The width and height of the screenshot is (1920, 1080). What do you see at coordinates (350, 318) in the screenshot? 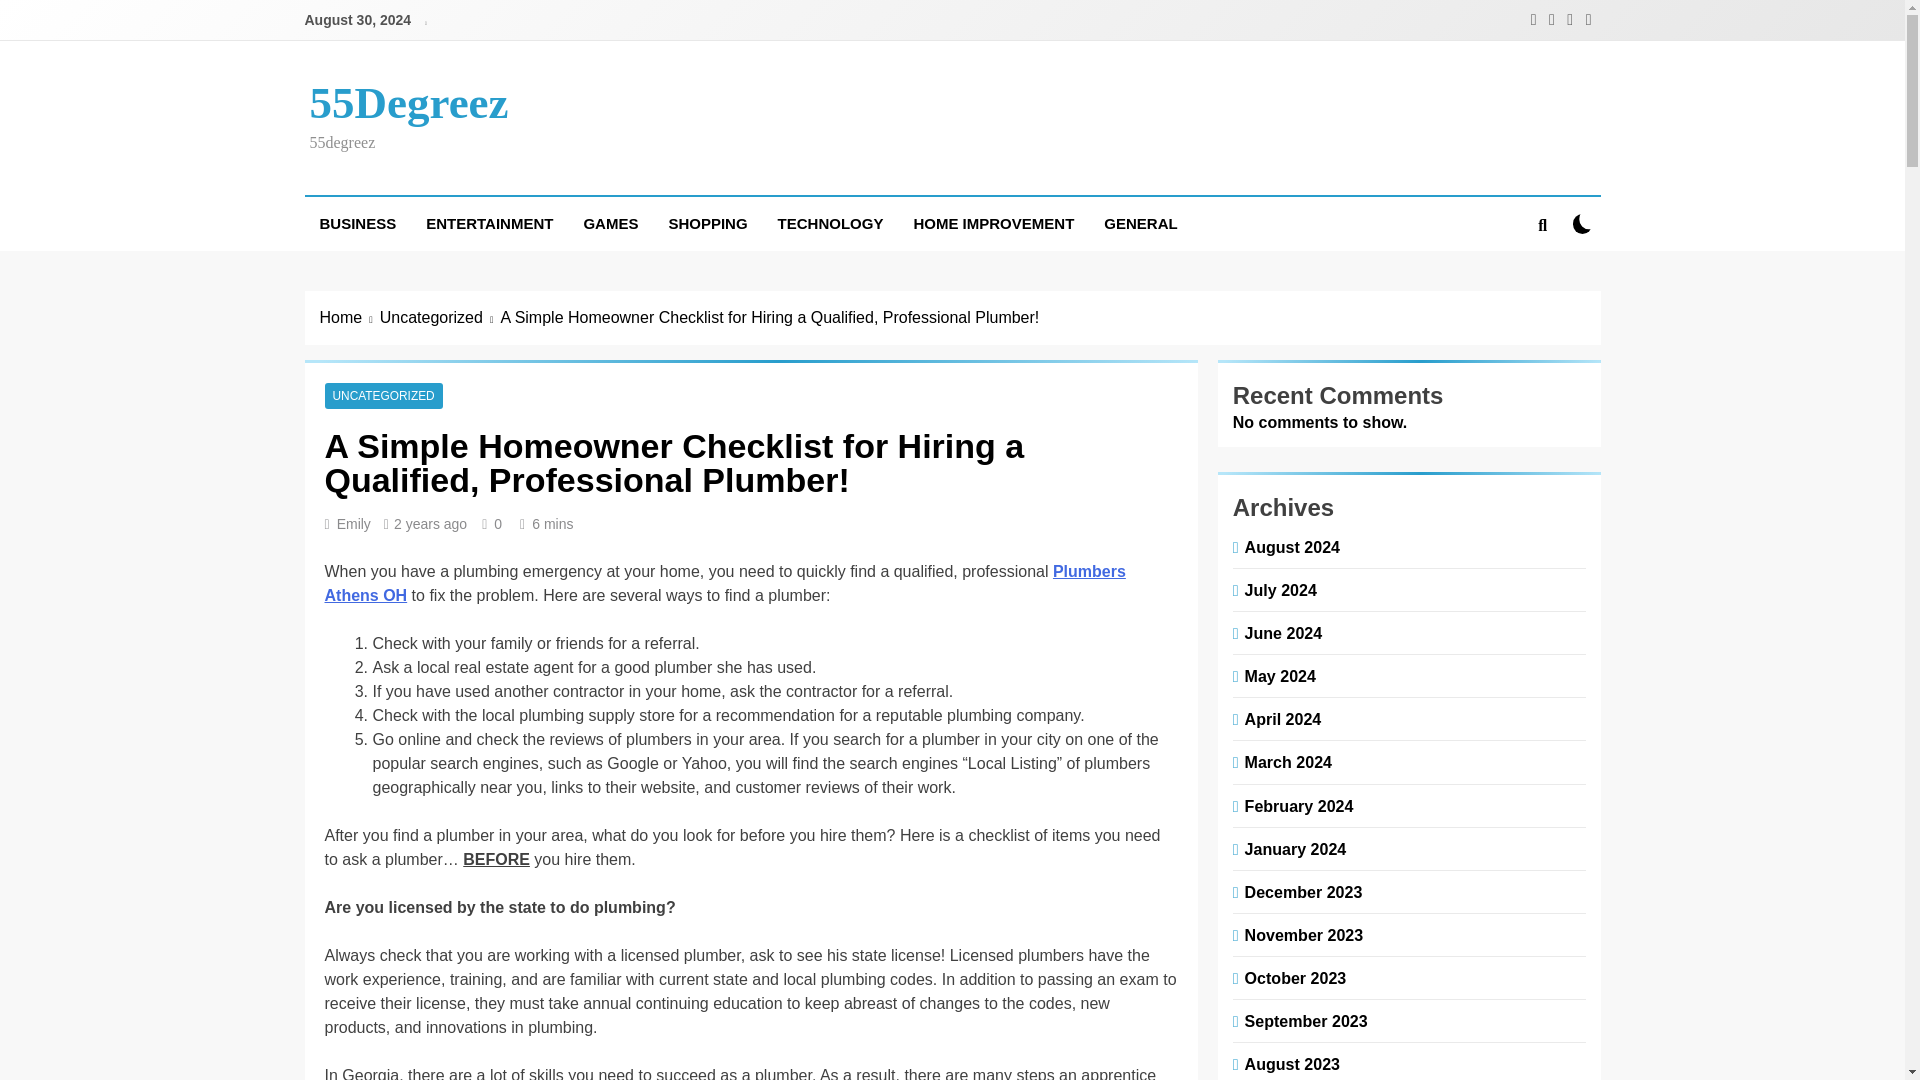
I see `Home` at bounding box center [350, 318].